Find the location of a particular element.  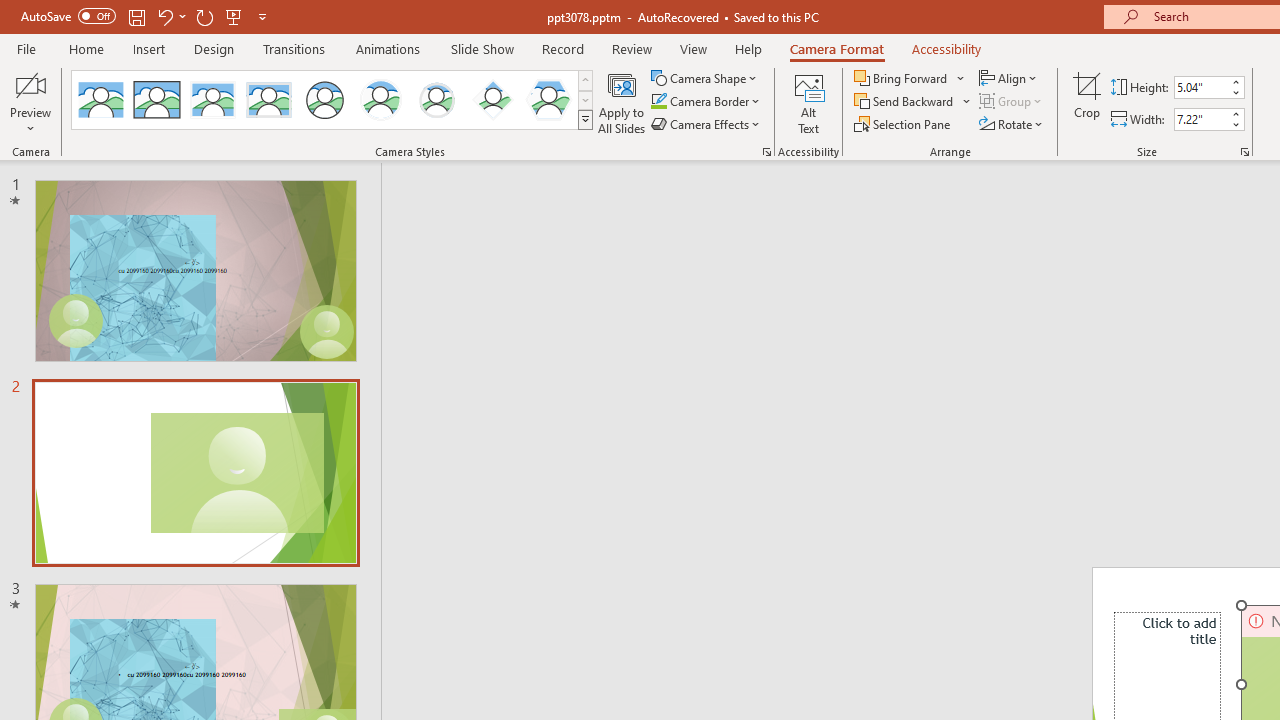

Send Backward is located at coordinates (906, 102).